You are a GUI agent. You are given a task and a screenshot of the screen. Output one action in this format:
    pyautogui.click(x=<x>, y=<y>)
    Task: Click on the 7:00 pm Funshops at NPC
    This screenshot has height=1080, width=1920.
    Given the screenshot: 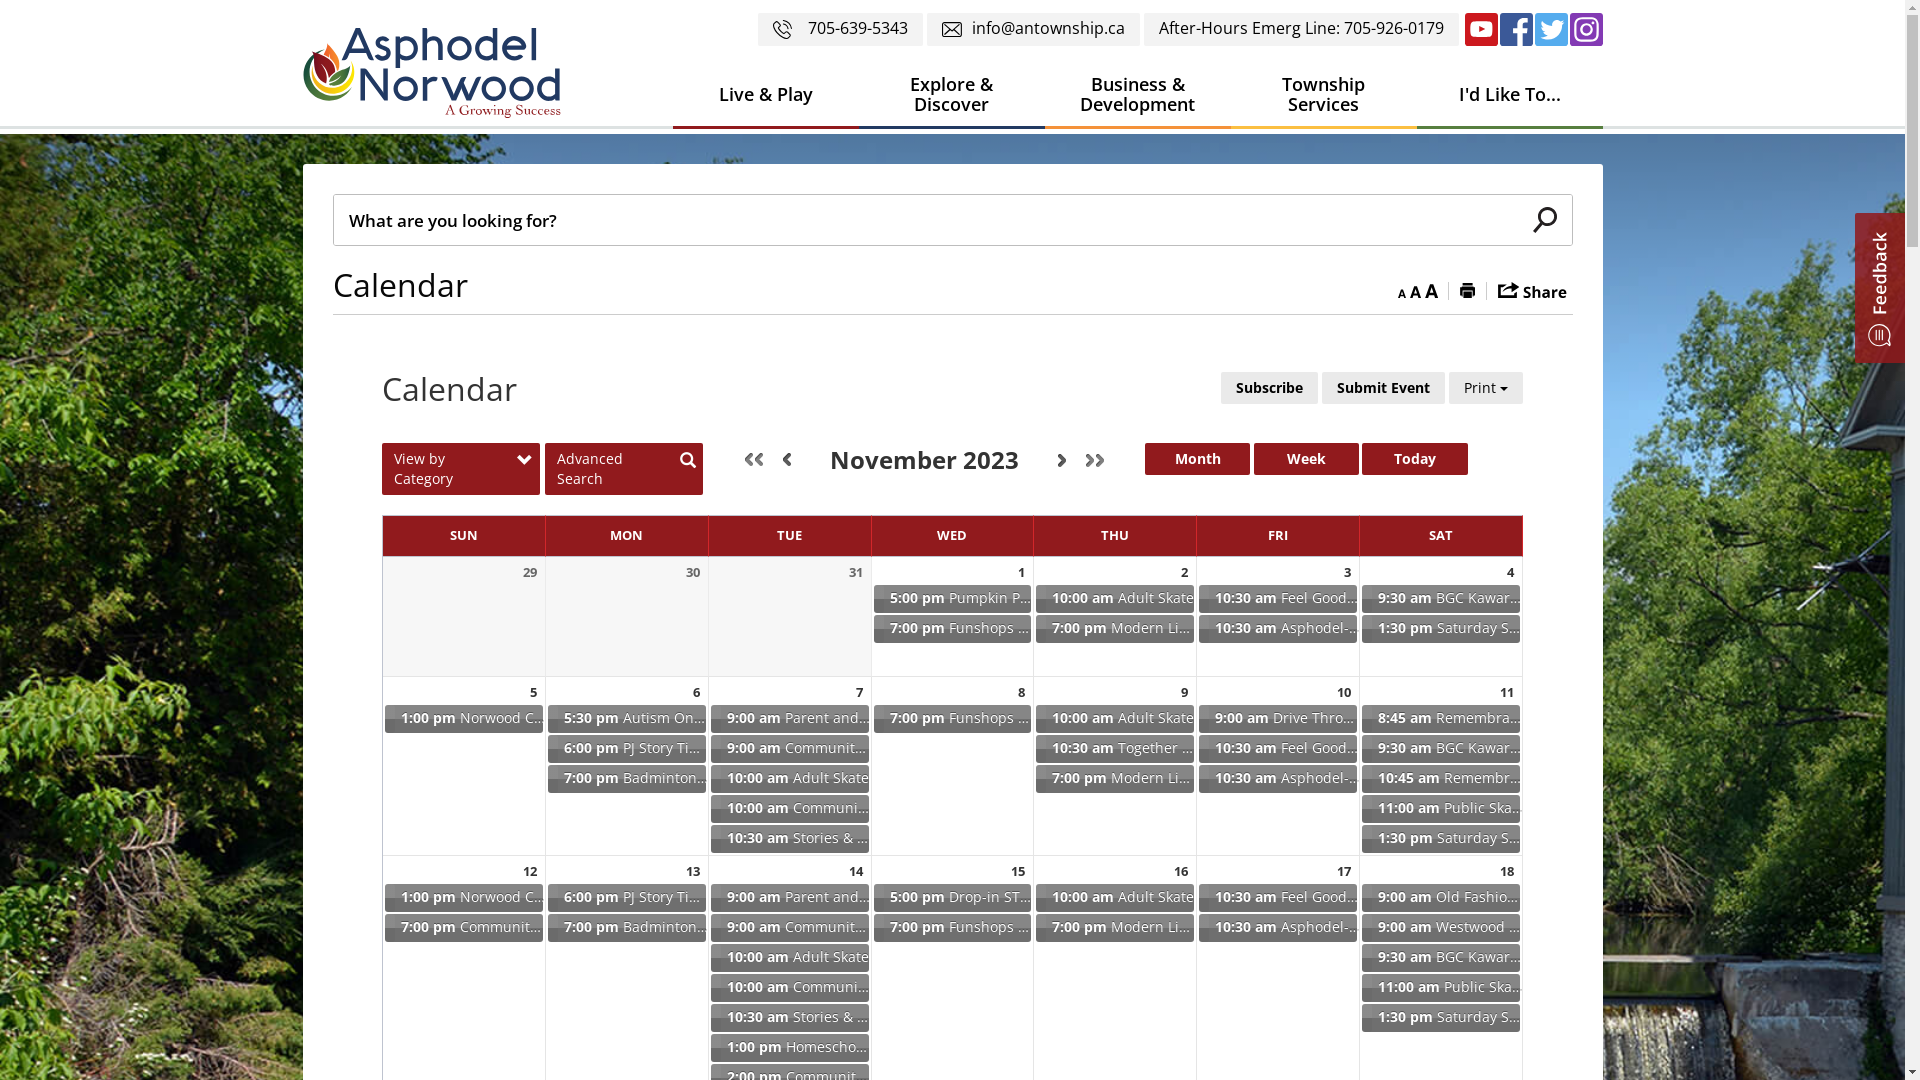 What is the action you would take?
    pyautogui.click(x=953, y=928)
    